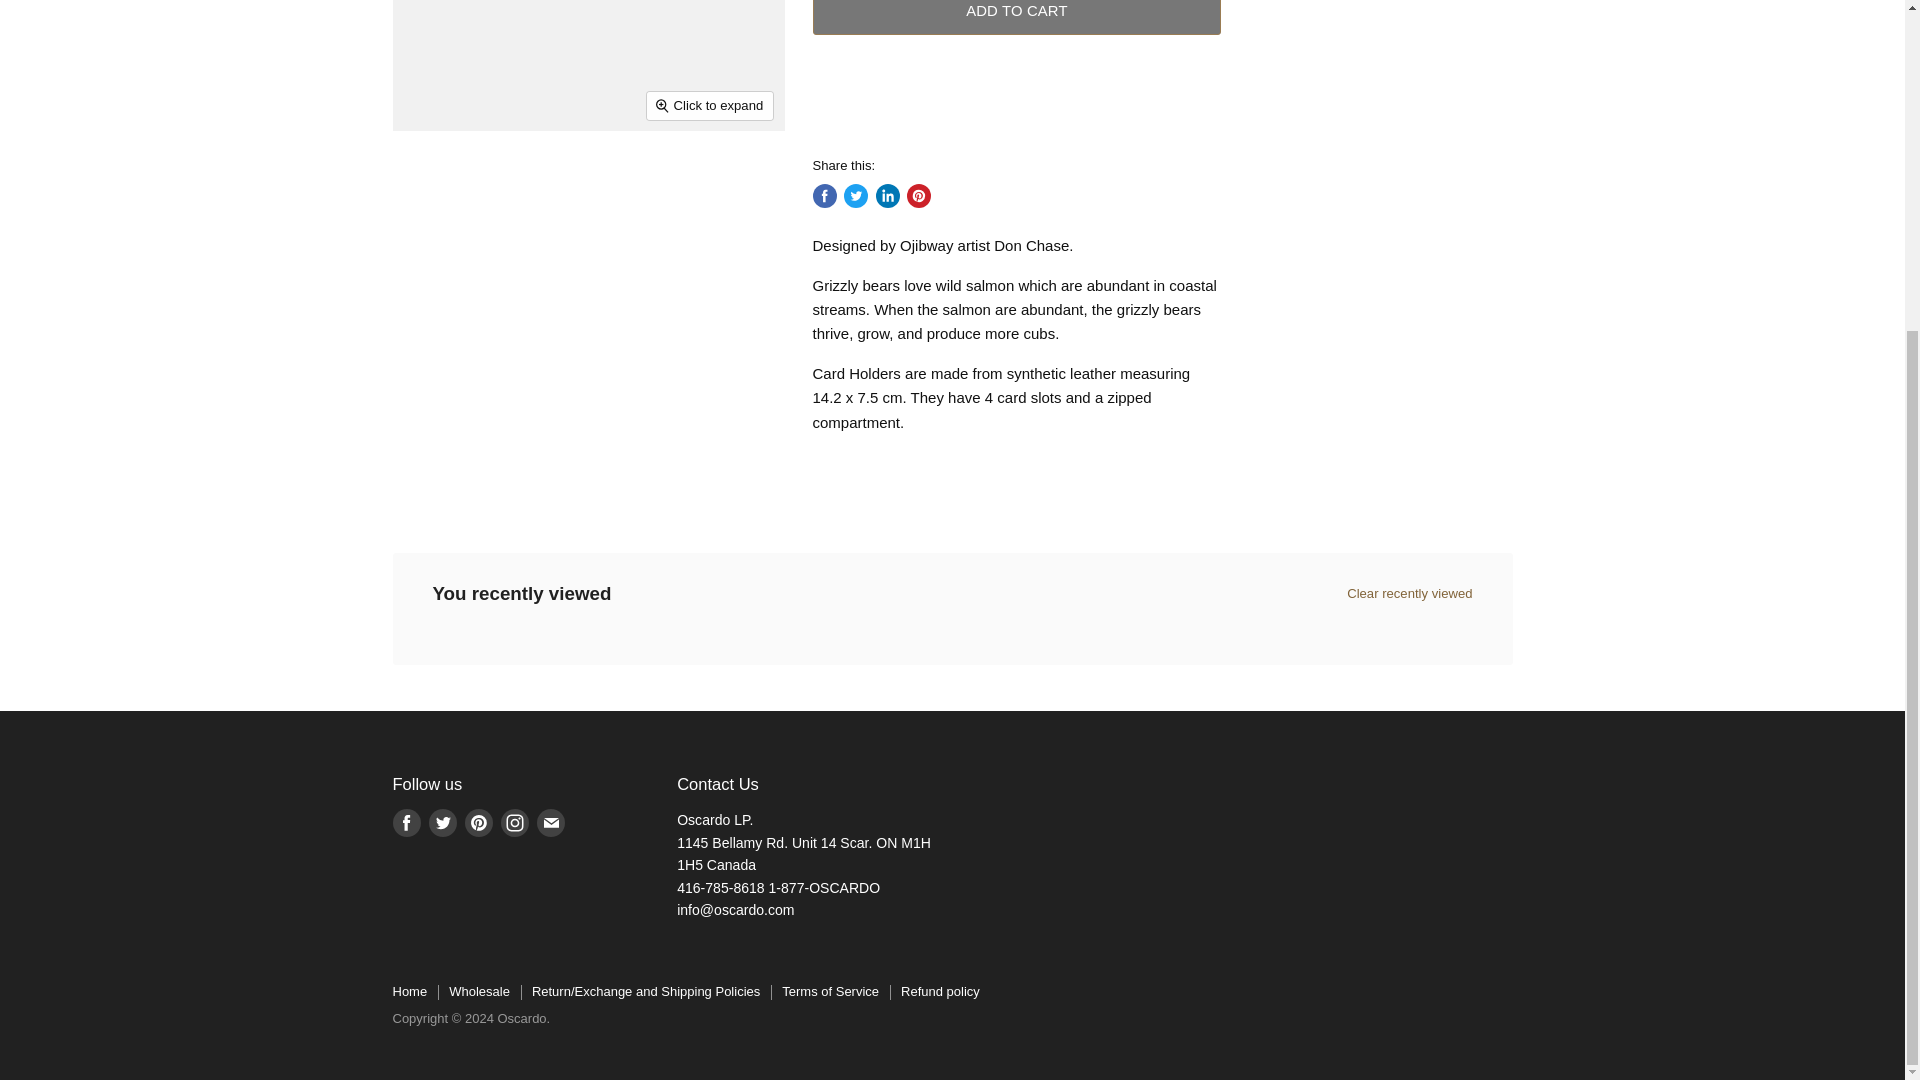 The width and height of the screenshot is (1920, 1080). What do you see at coordinates (513, 822) in the screenshot?
I see `Instagram` at bounding box center [513, 822].